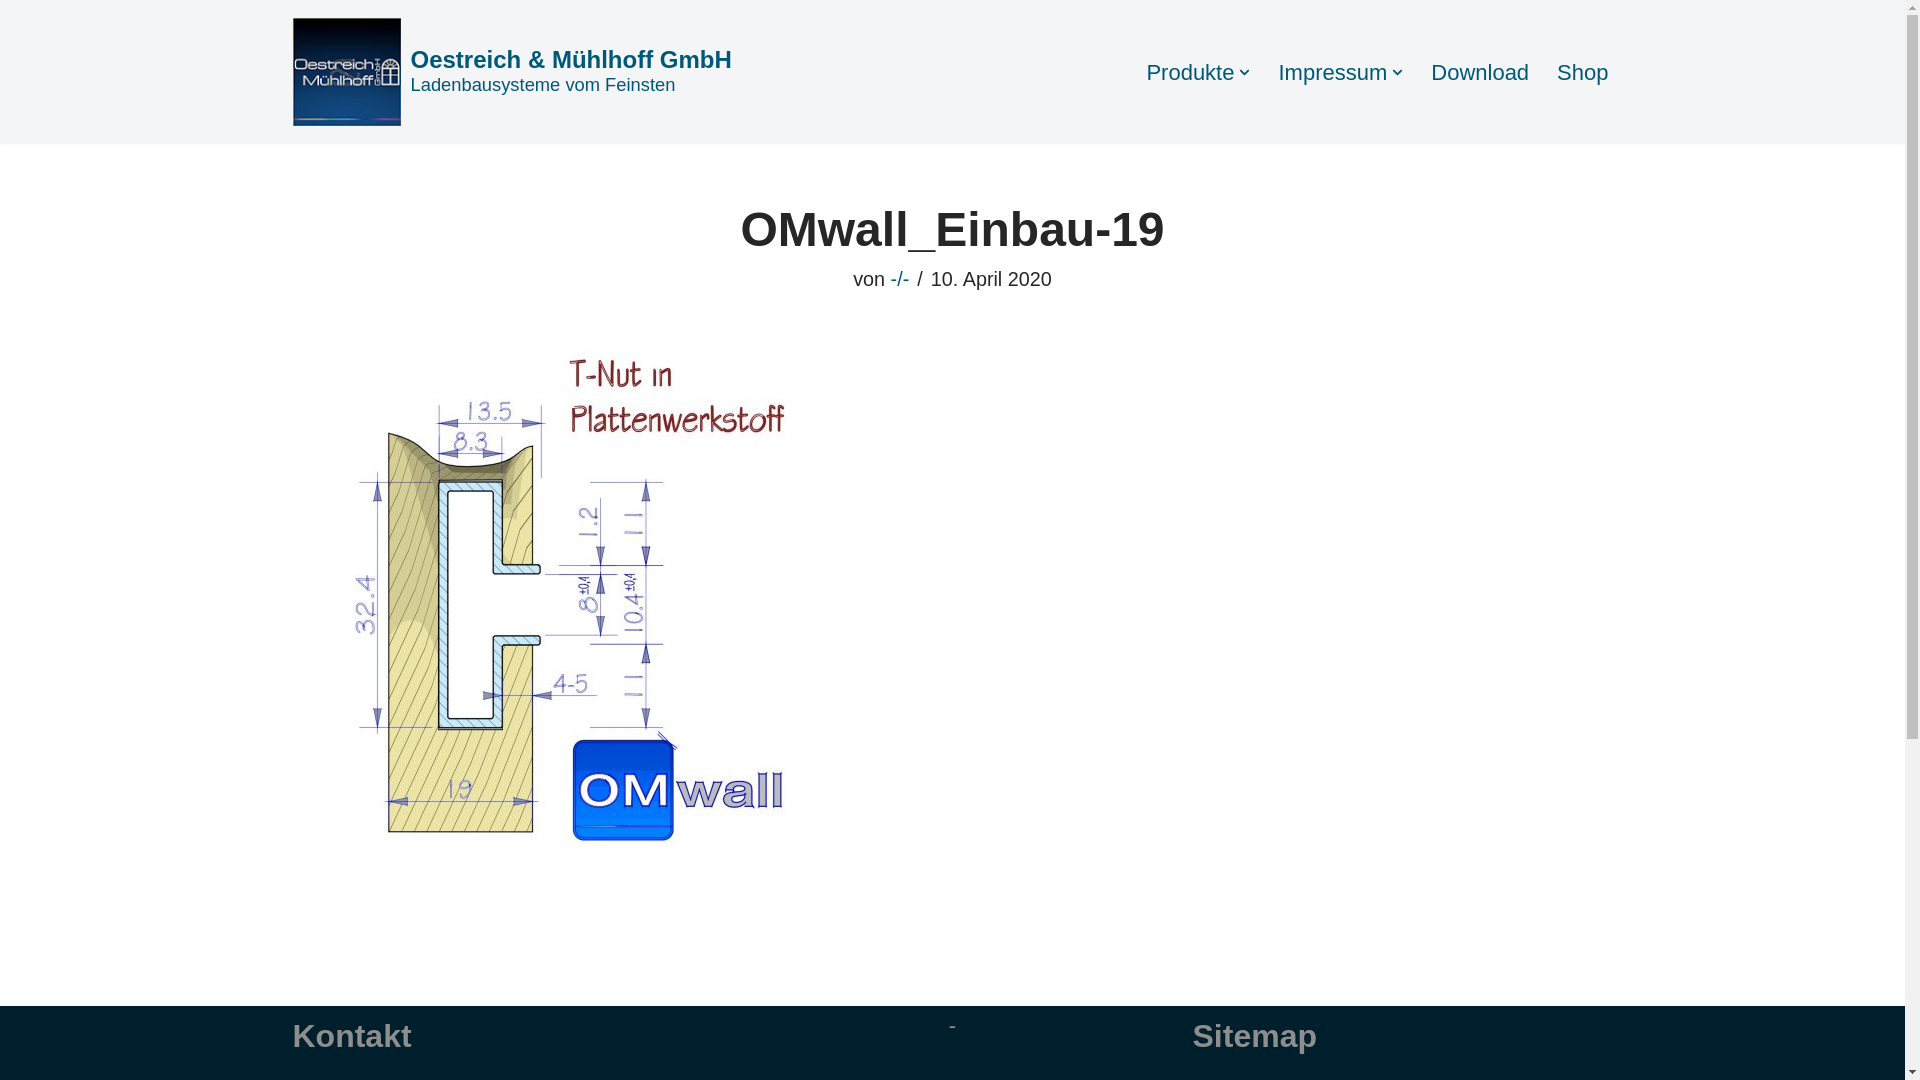 The width and height of the screenshot is (1920, 1080). What do you see at coordinates (15, 42) in the screenshot?
I see `Zum Inhalt springen` at bounding box center [15, 42].